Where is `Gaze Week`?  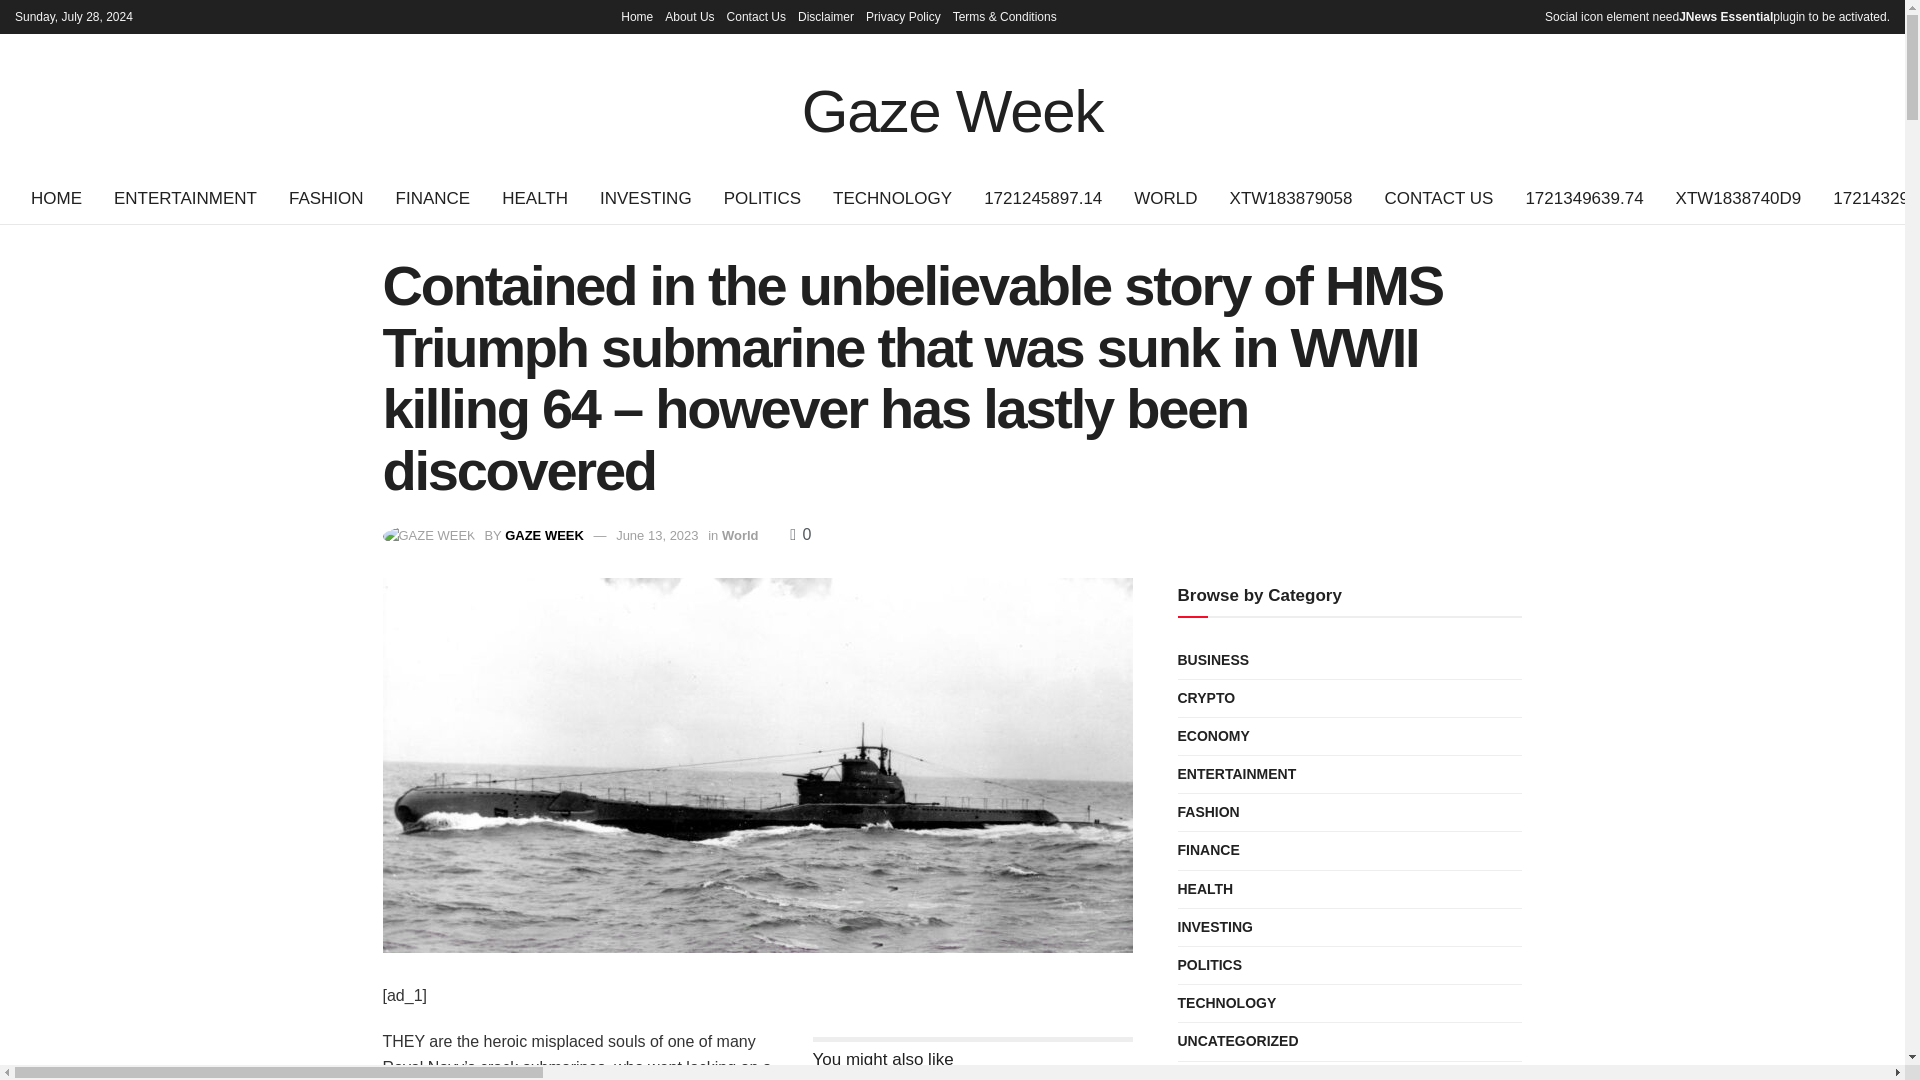 Gaze Week is located at coordinates (953, 103).